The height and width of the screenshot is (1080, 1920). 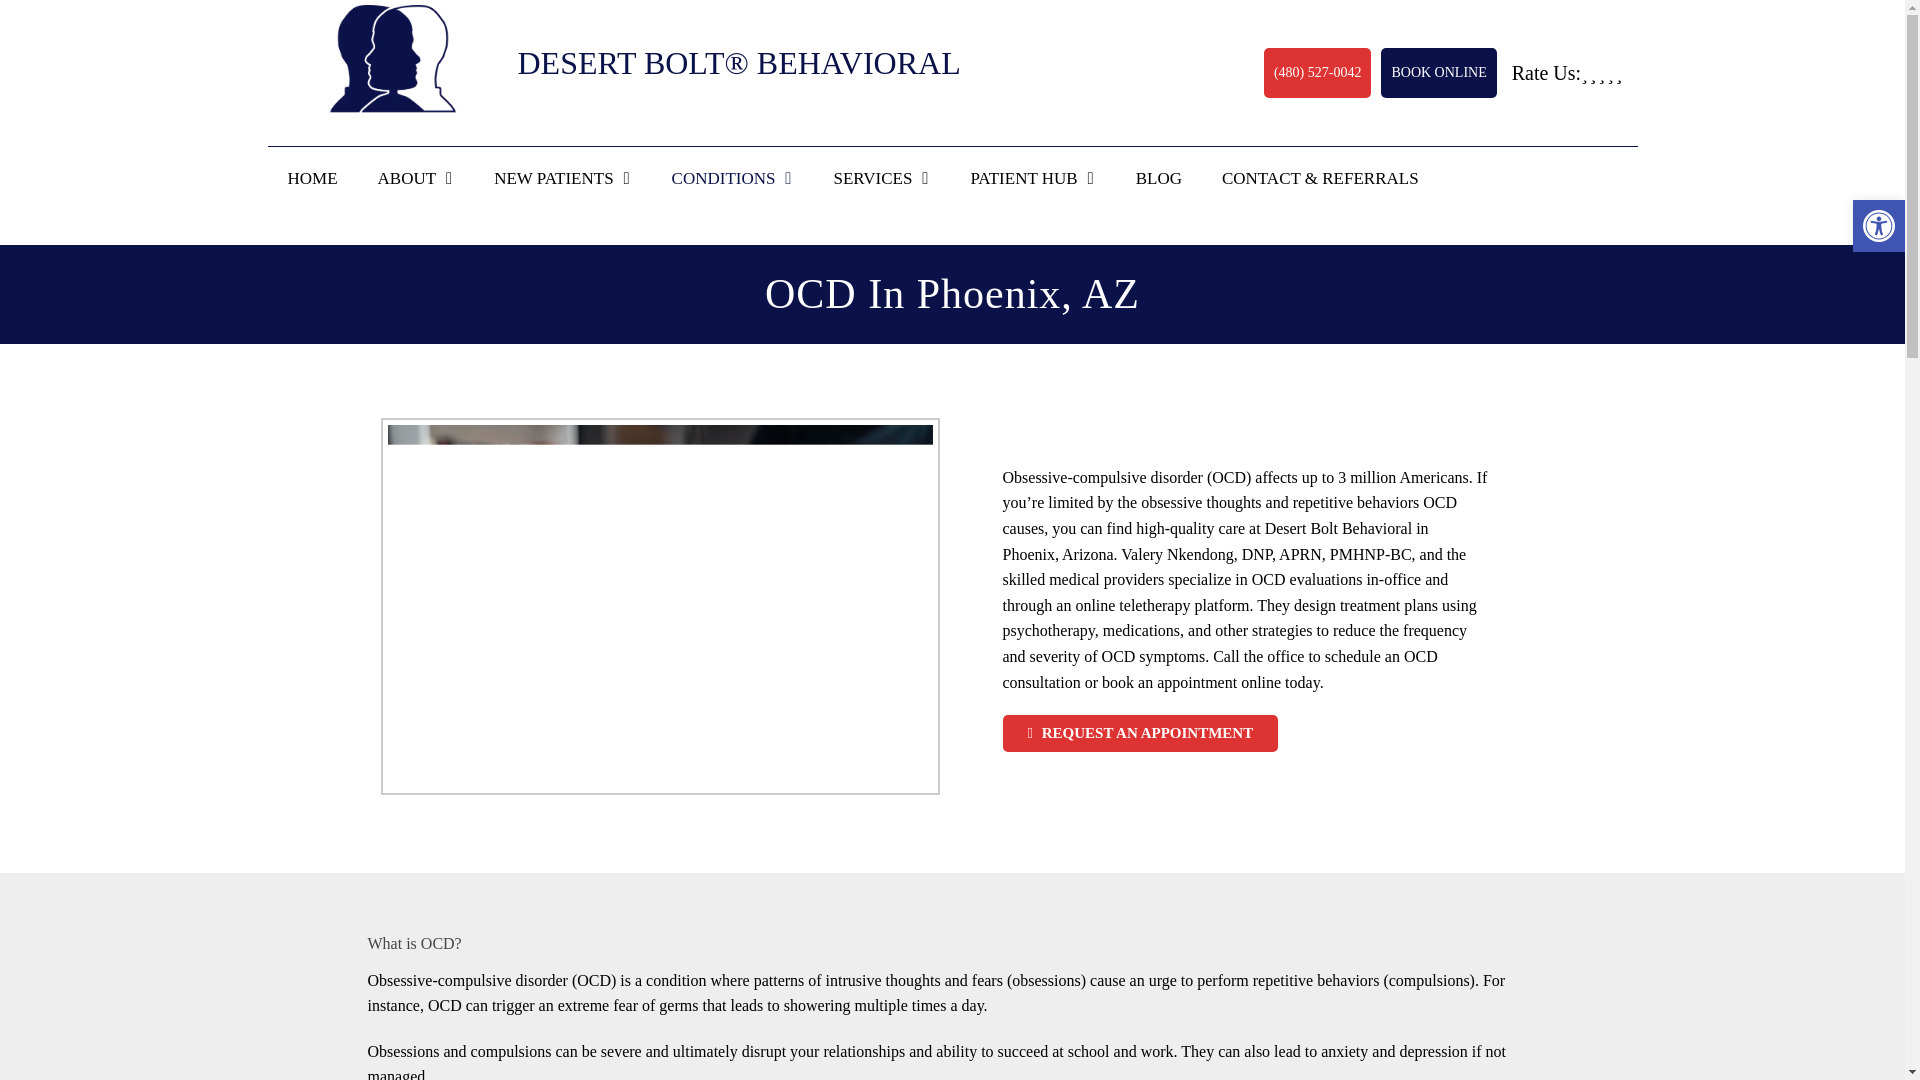 What do you see at coordinates (1878, 225) in the screenshot?
I see `Accessibility Tools` at bounding box center [1878, 225].